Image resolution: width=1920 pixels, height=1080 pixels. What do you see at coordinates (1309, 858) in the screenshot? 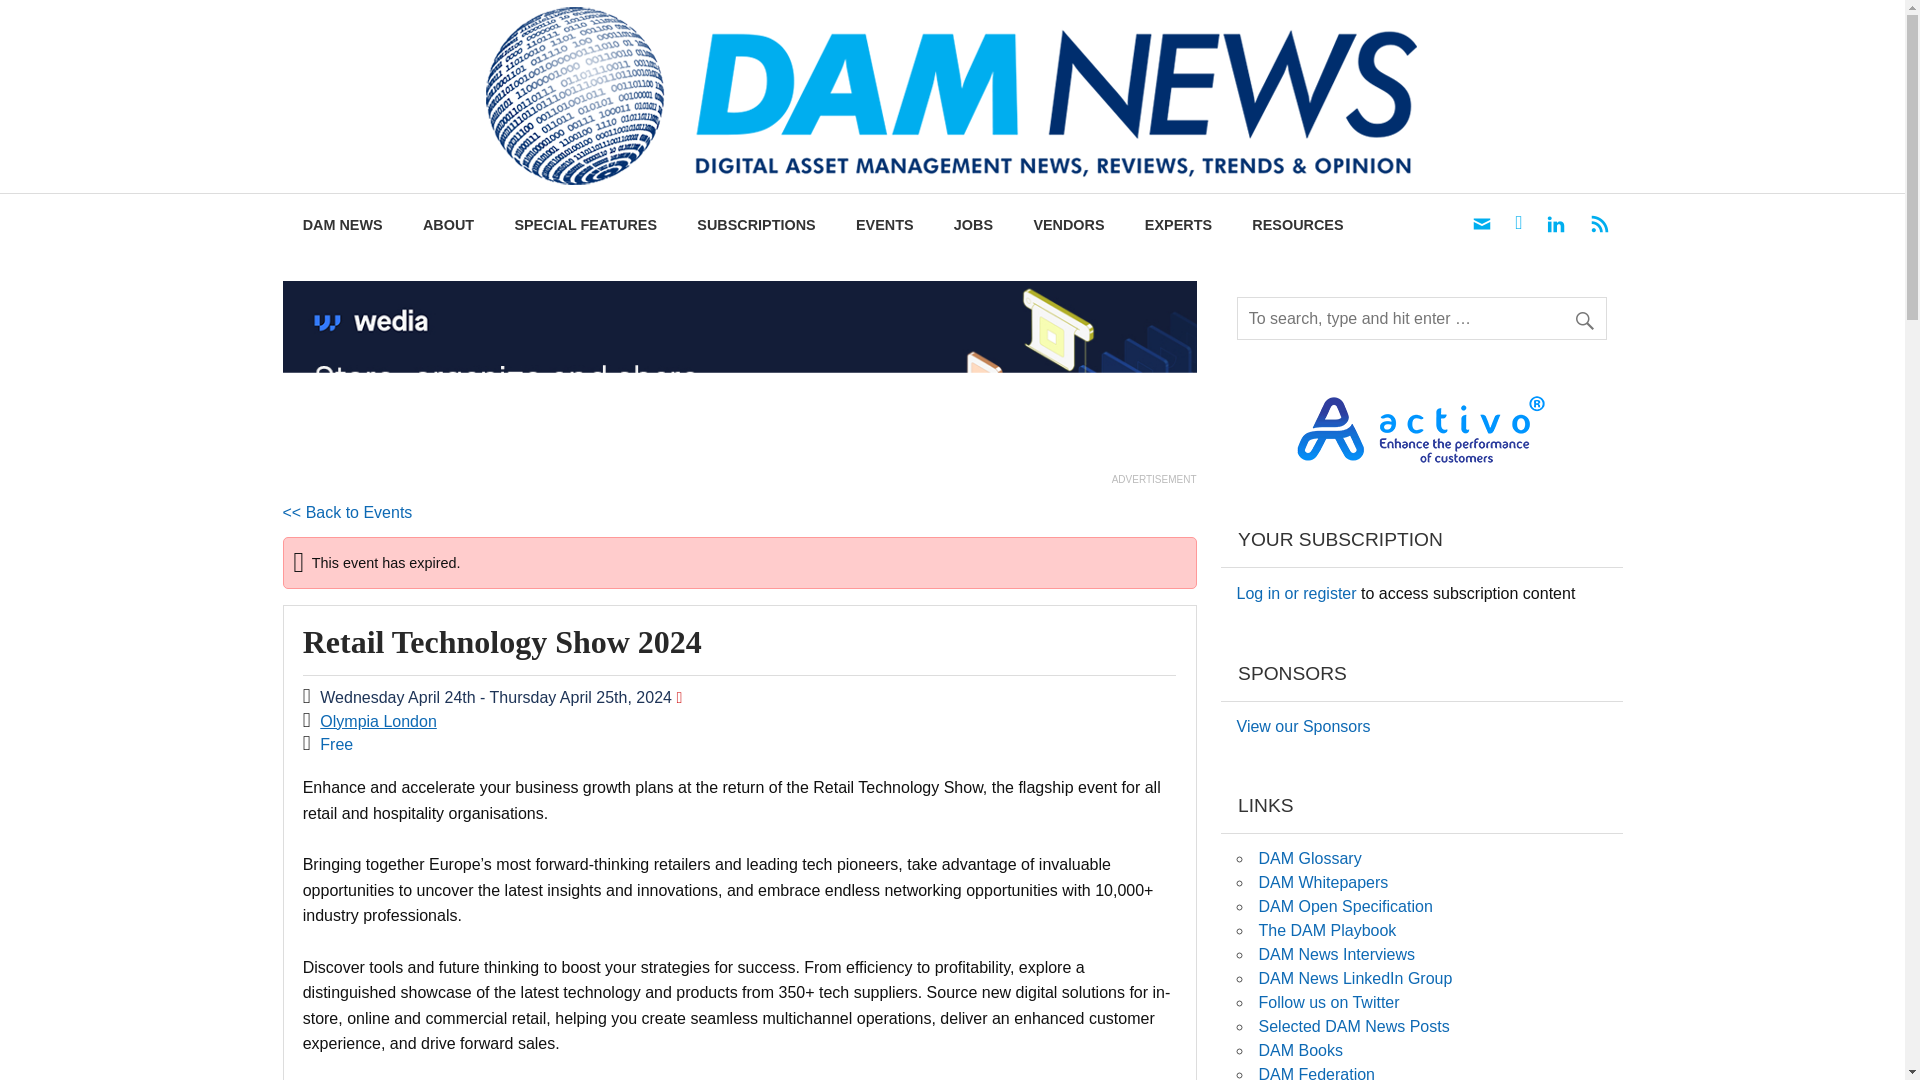
I see `DAM Glossary` at bounding box center [1309, 858].